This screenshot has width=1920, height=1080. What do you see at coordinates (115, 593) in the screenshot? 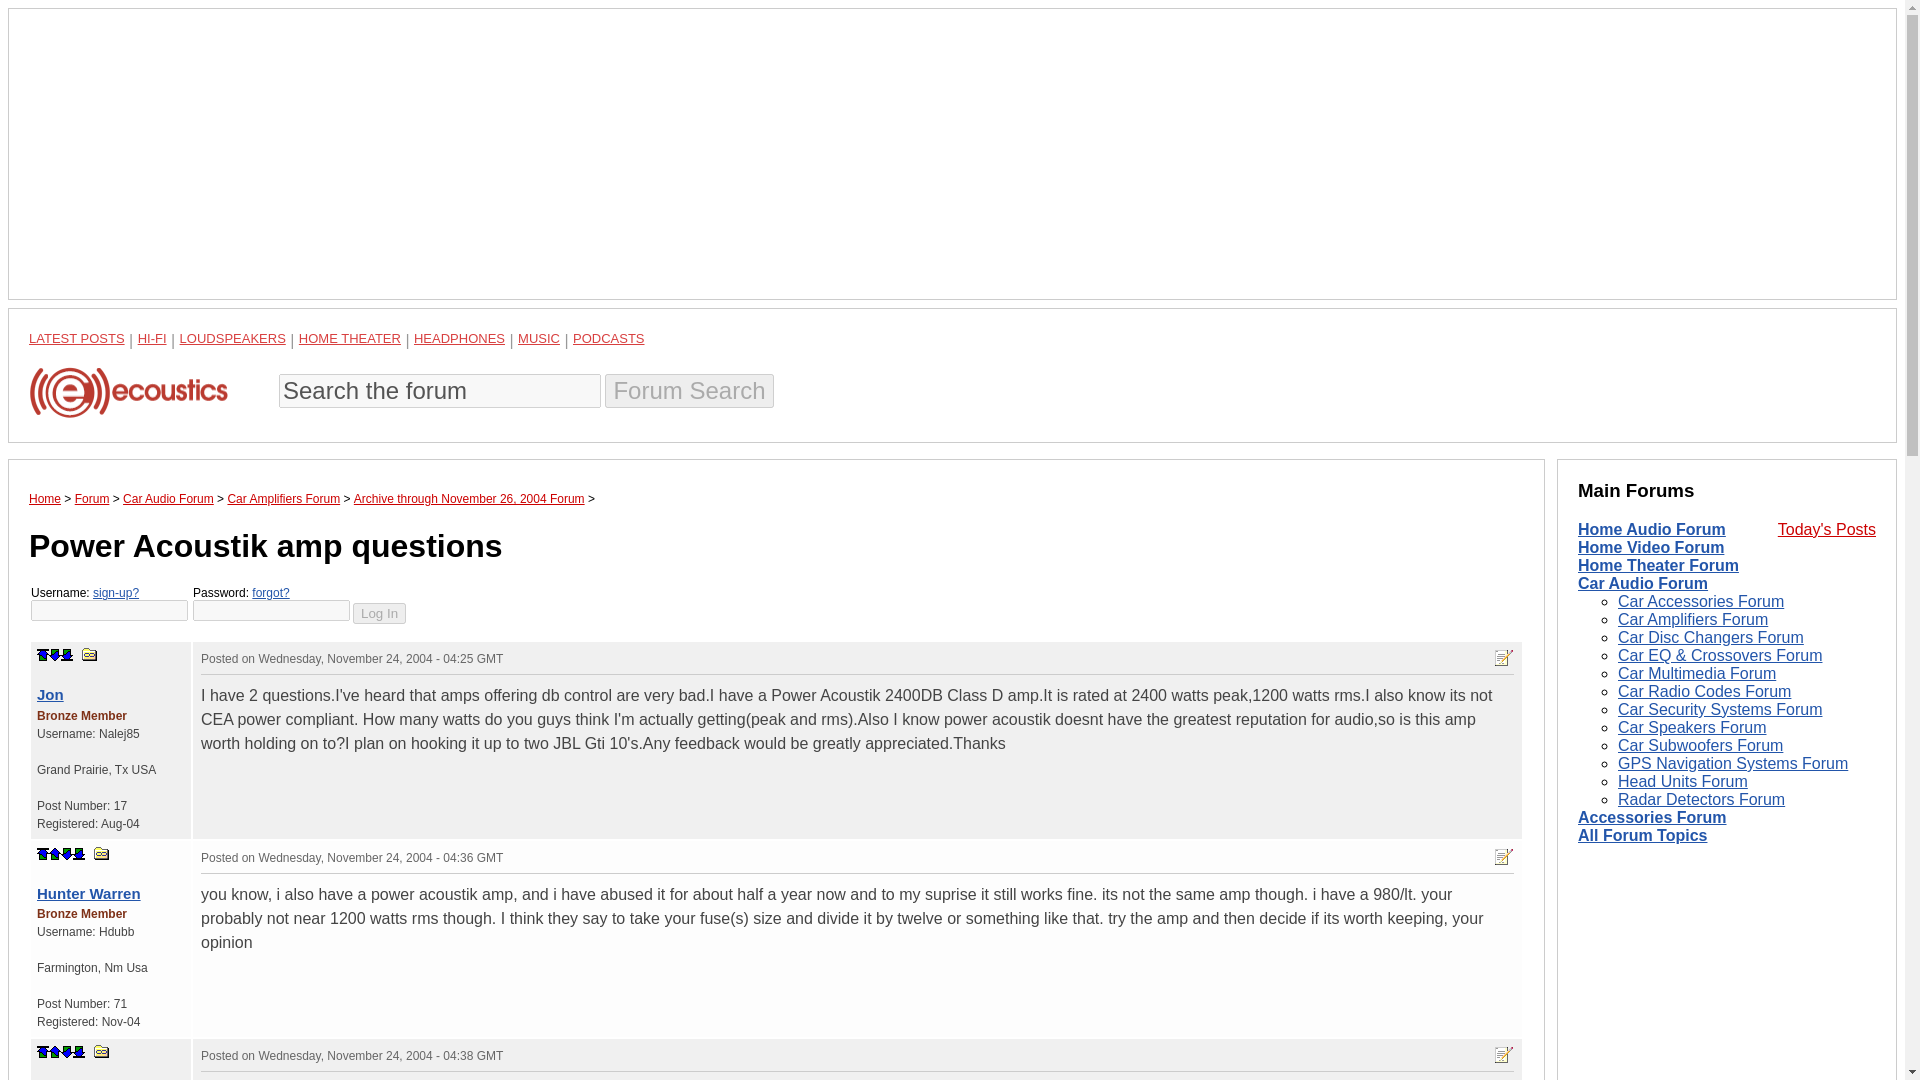
I see `sign-up?` at bounding box center [115, 593].